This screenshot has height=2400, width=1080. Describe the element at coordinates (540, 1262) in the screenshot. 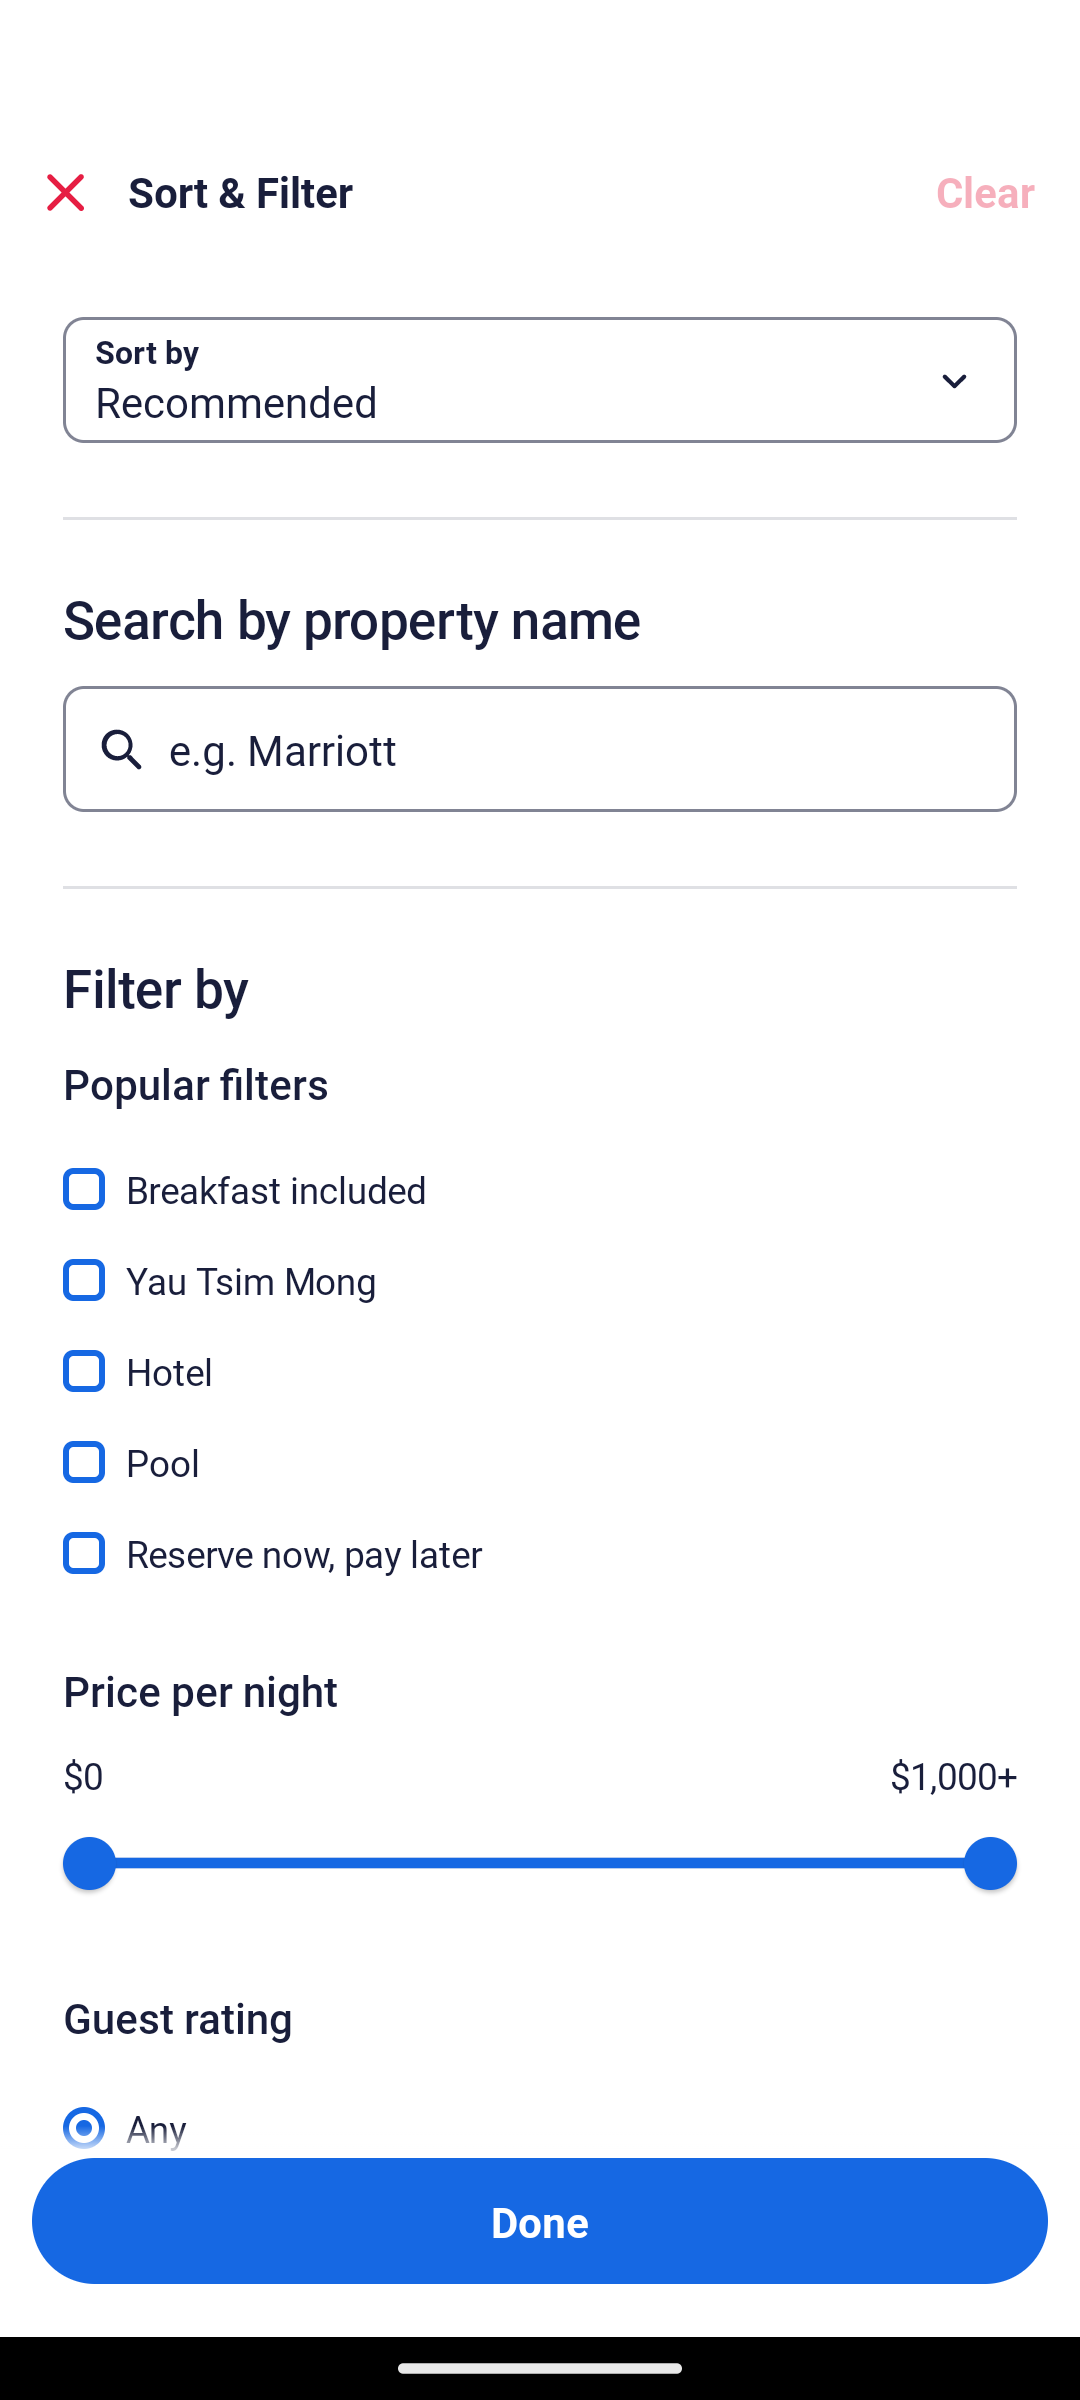

I see `Yau Tsim Mong, Yau Tsim Mong` at that location.